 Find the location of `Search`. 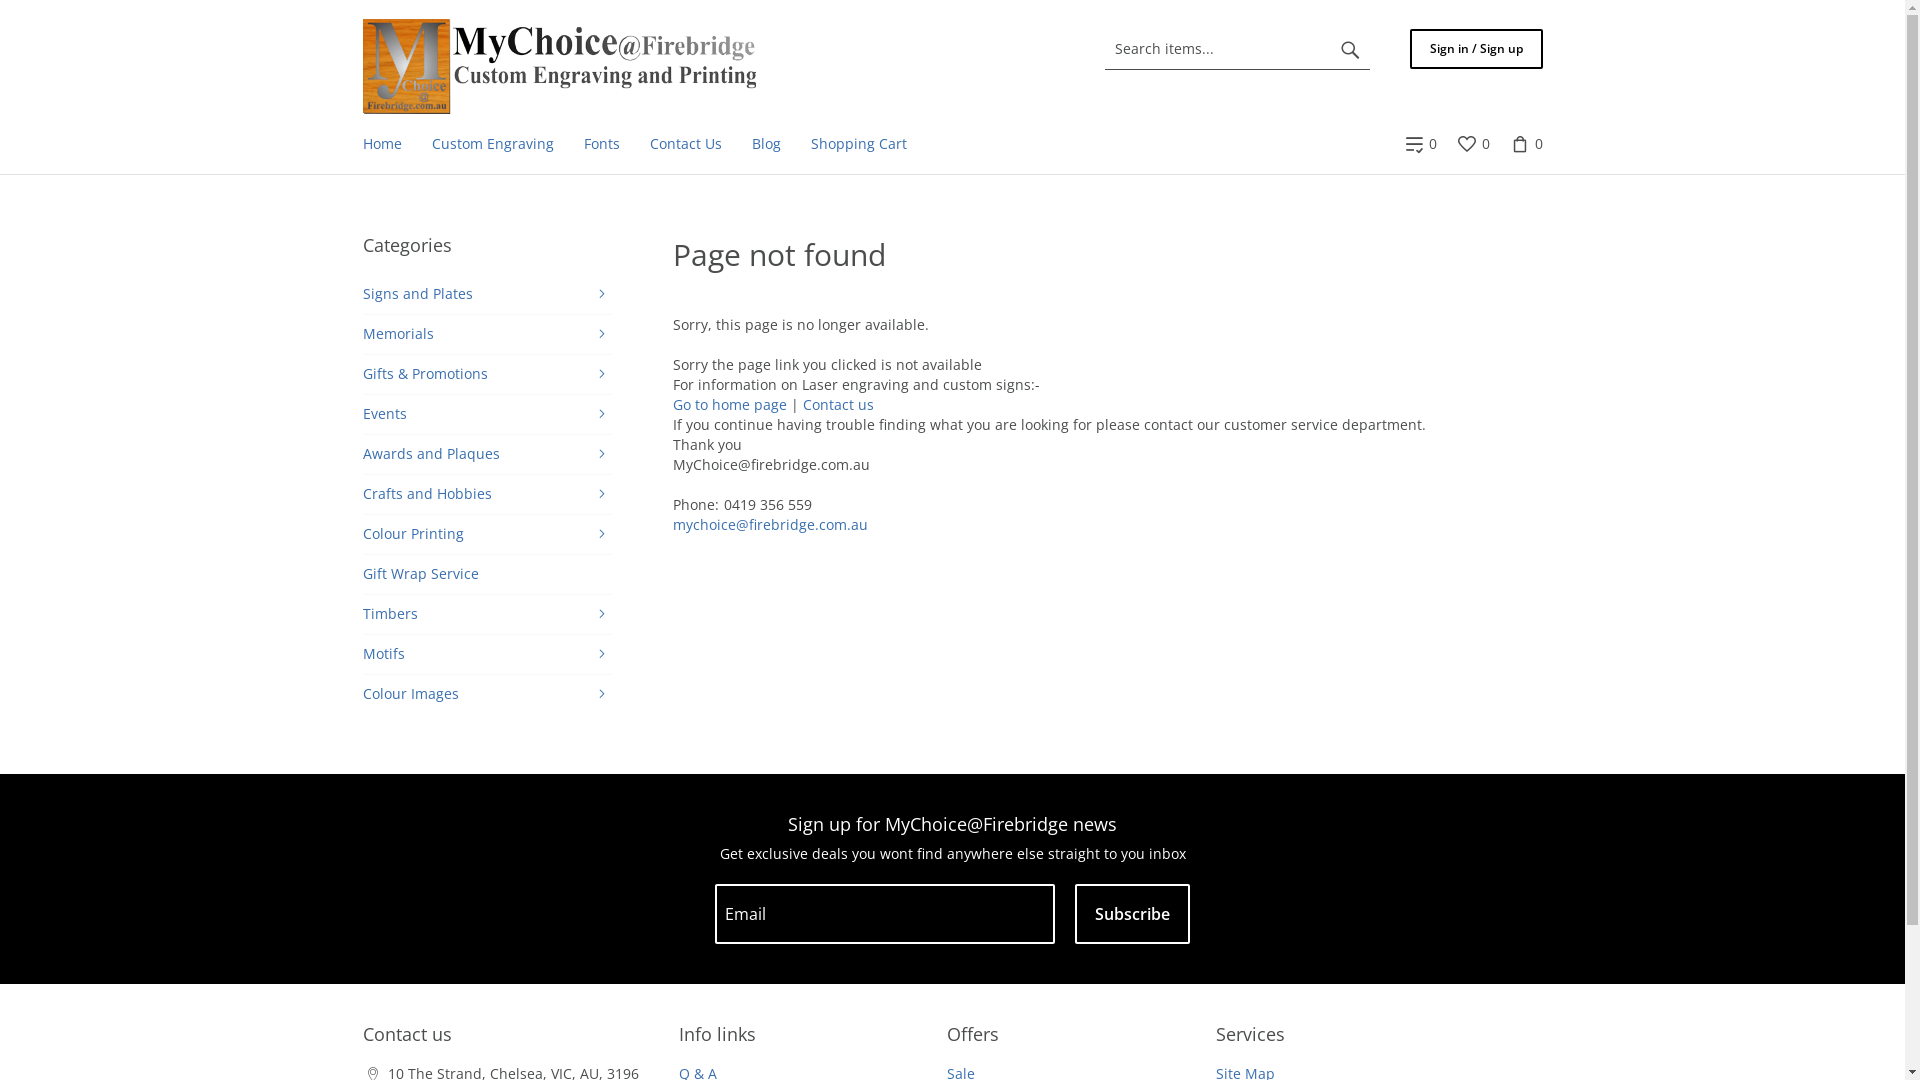

Search is located at coordinates (1350, 49).